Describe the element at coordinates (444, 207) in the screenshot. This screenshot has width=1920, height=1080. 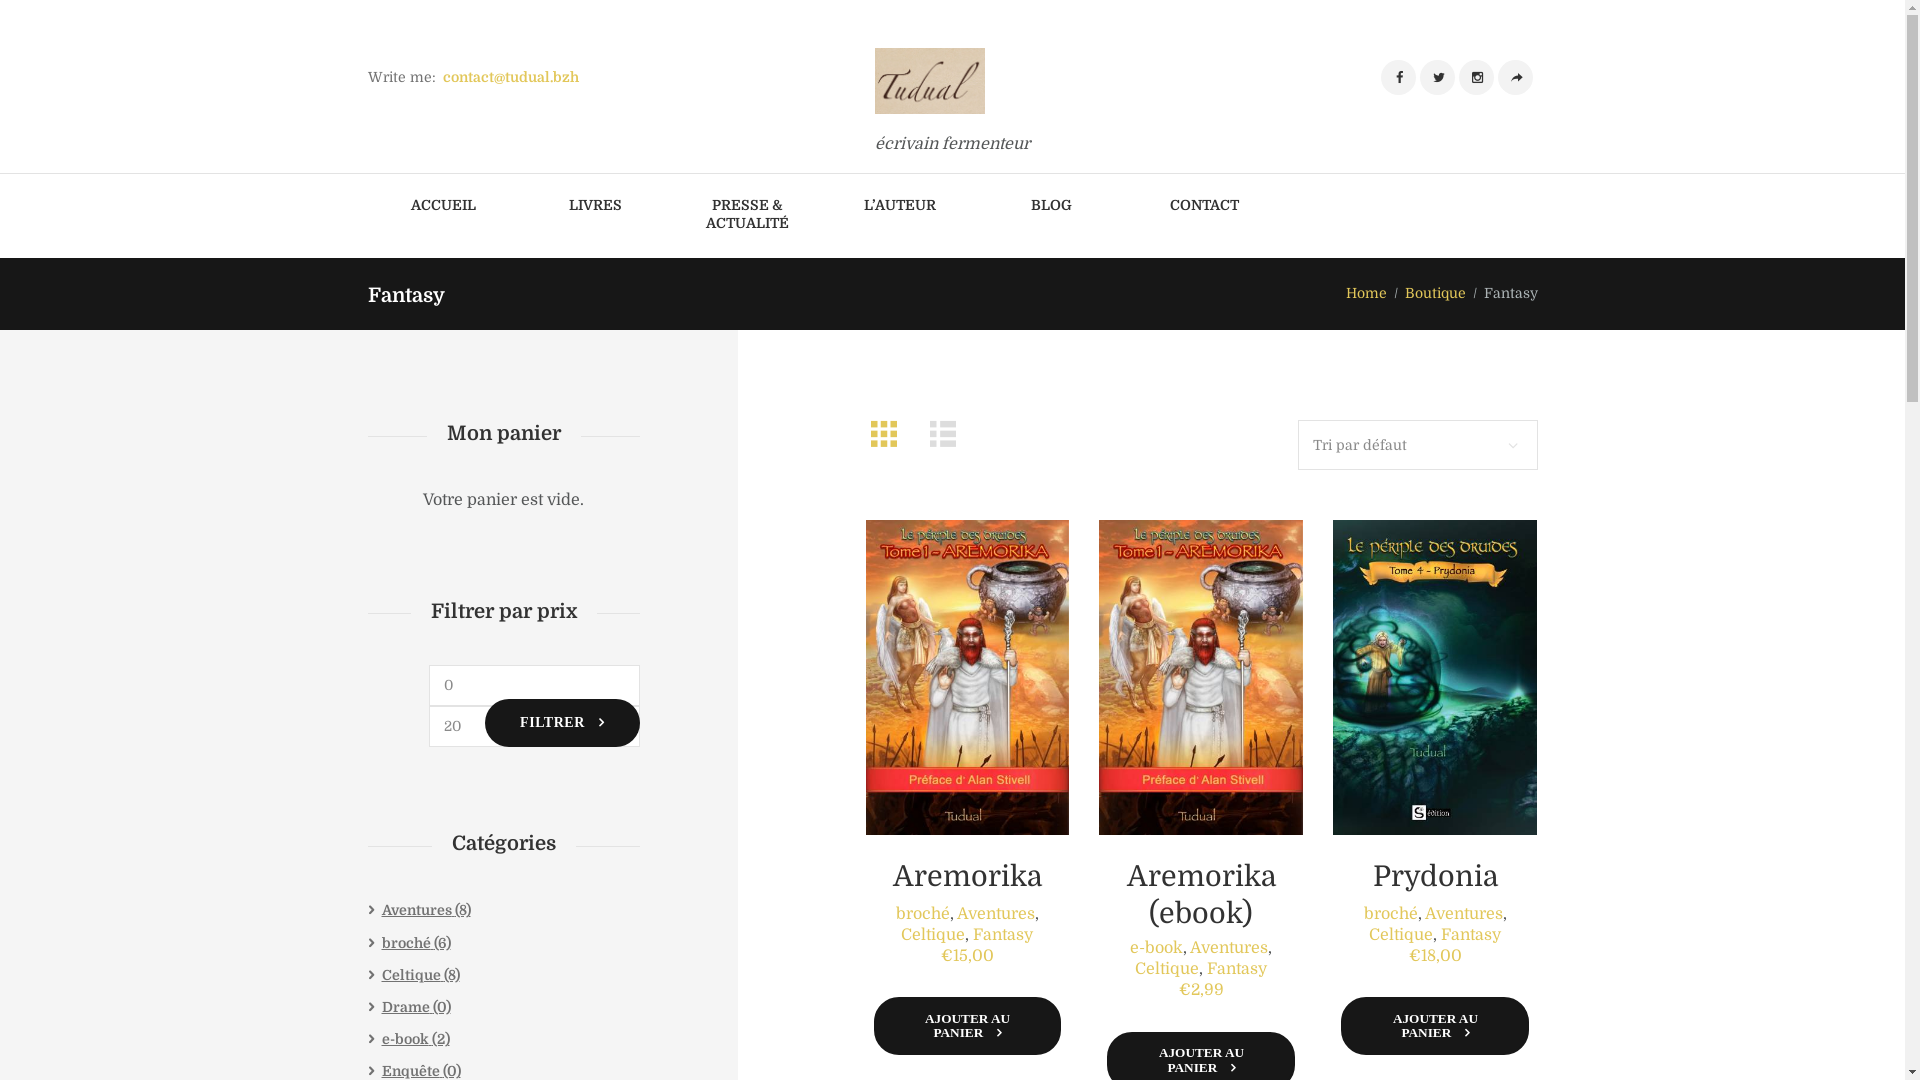
I see `ACCUEIL` at that location.